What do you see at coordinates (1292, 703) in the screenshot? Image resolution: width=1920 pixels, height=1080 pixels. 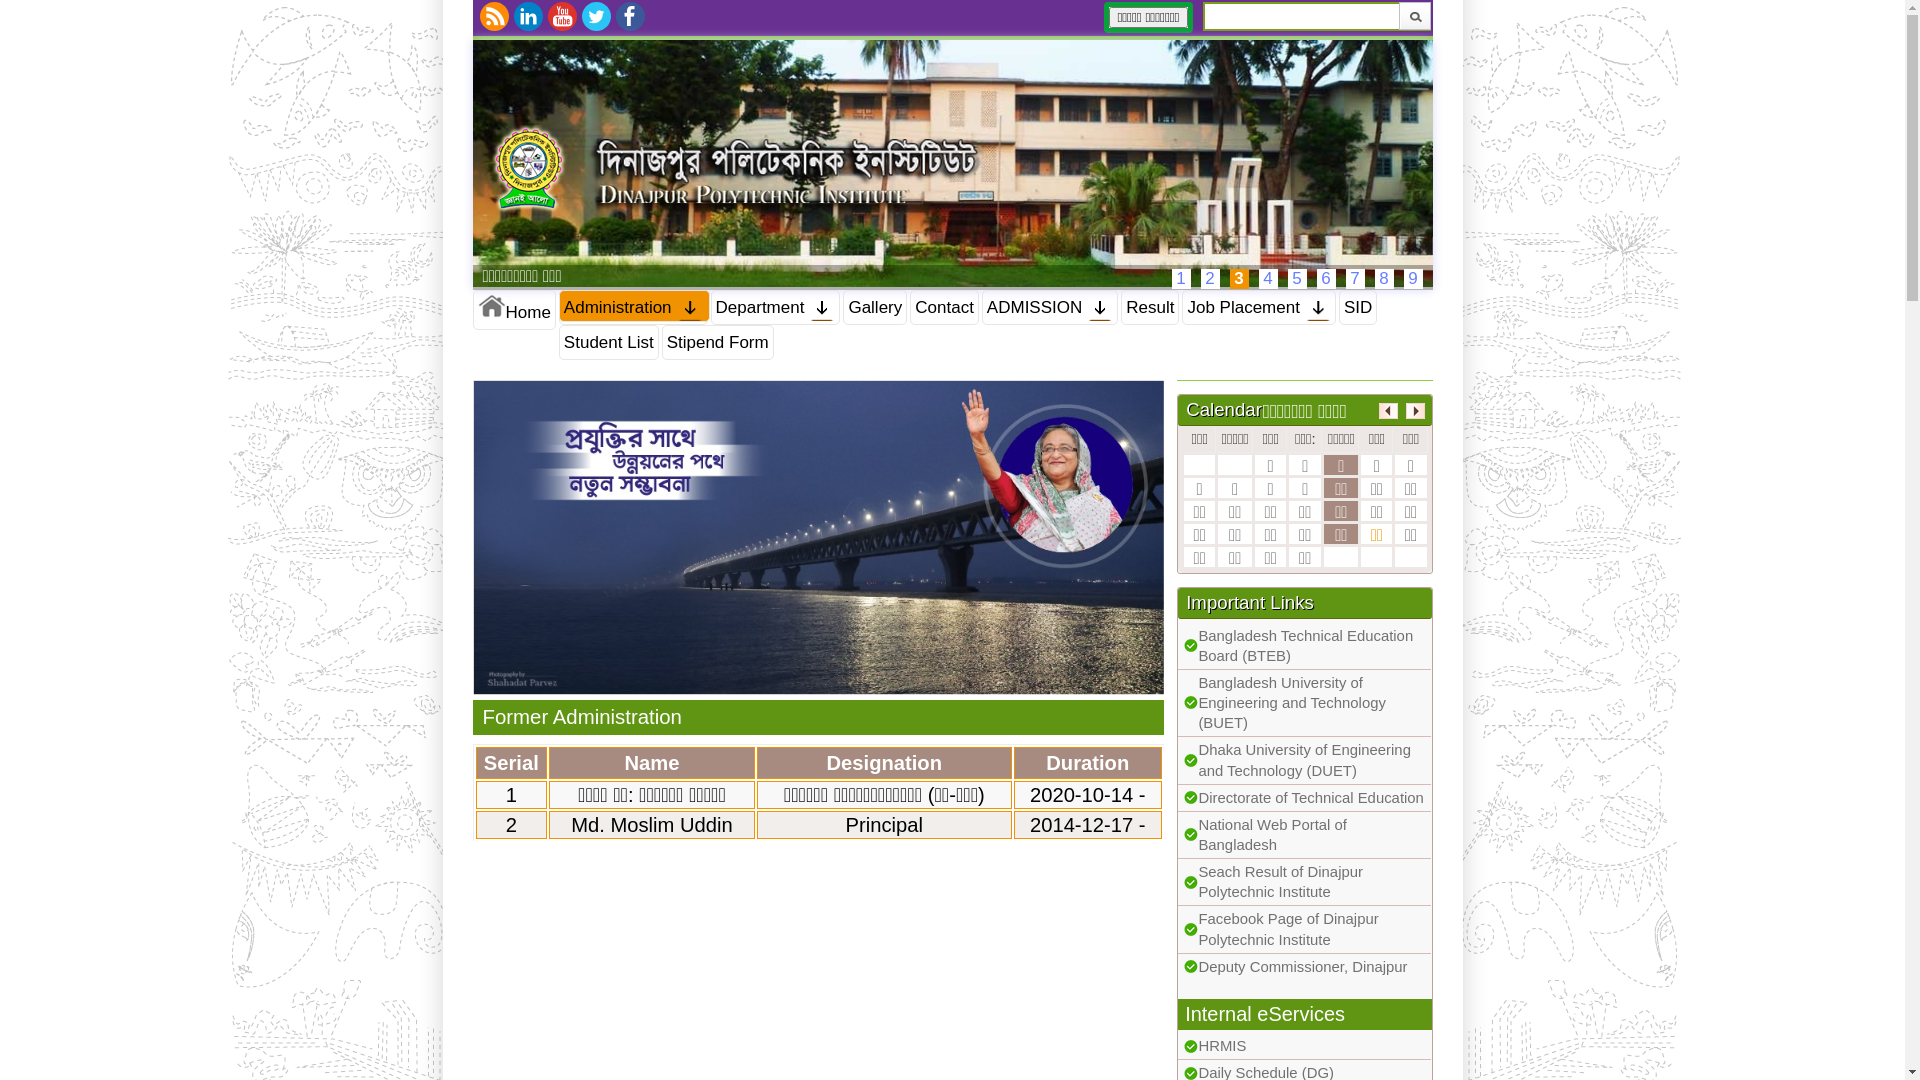 I see `Bangladesh University of Engineering and Technology (BUET)` at bounding box center [1292, 703].